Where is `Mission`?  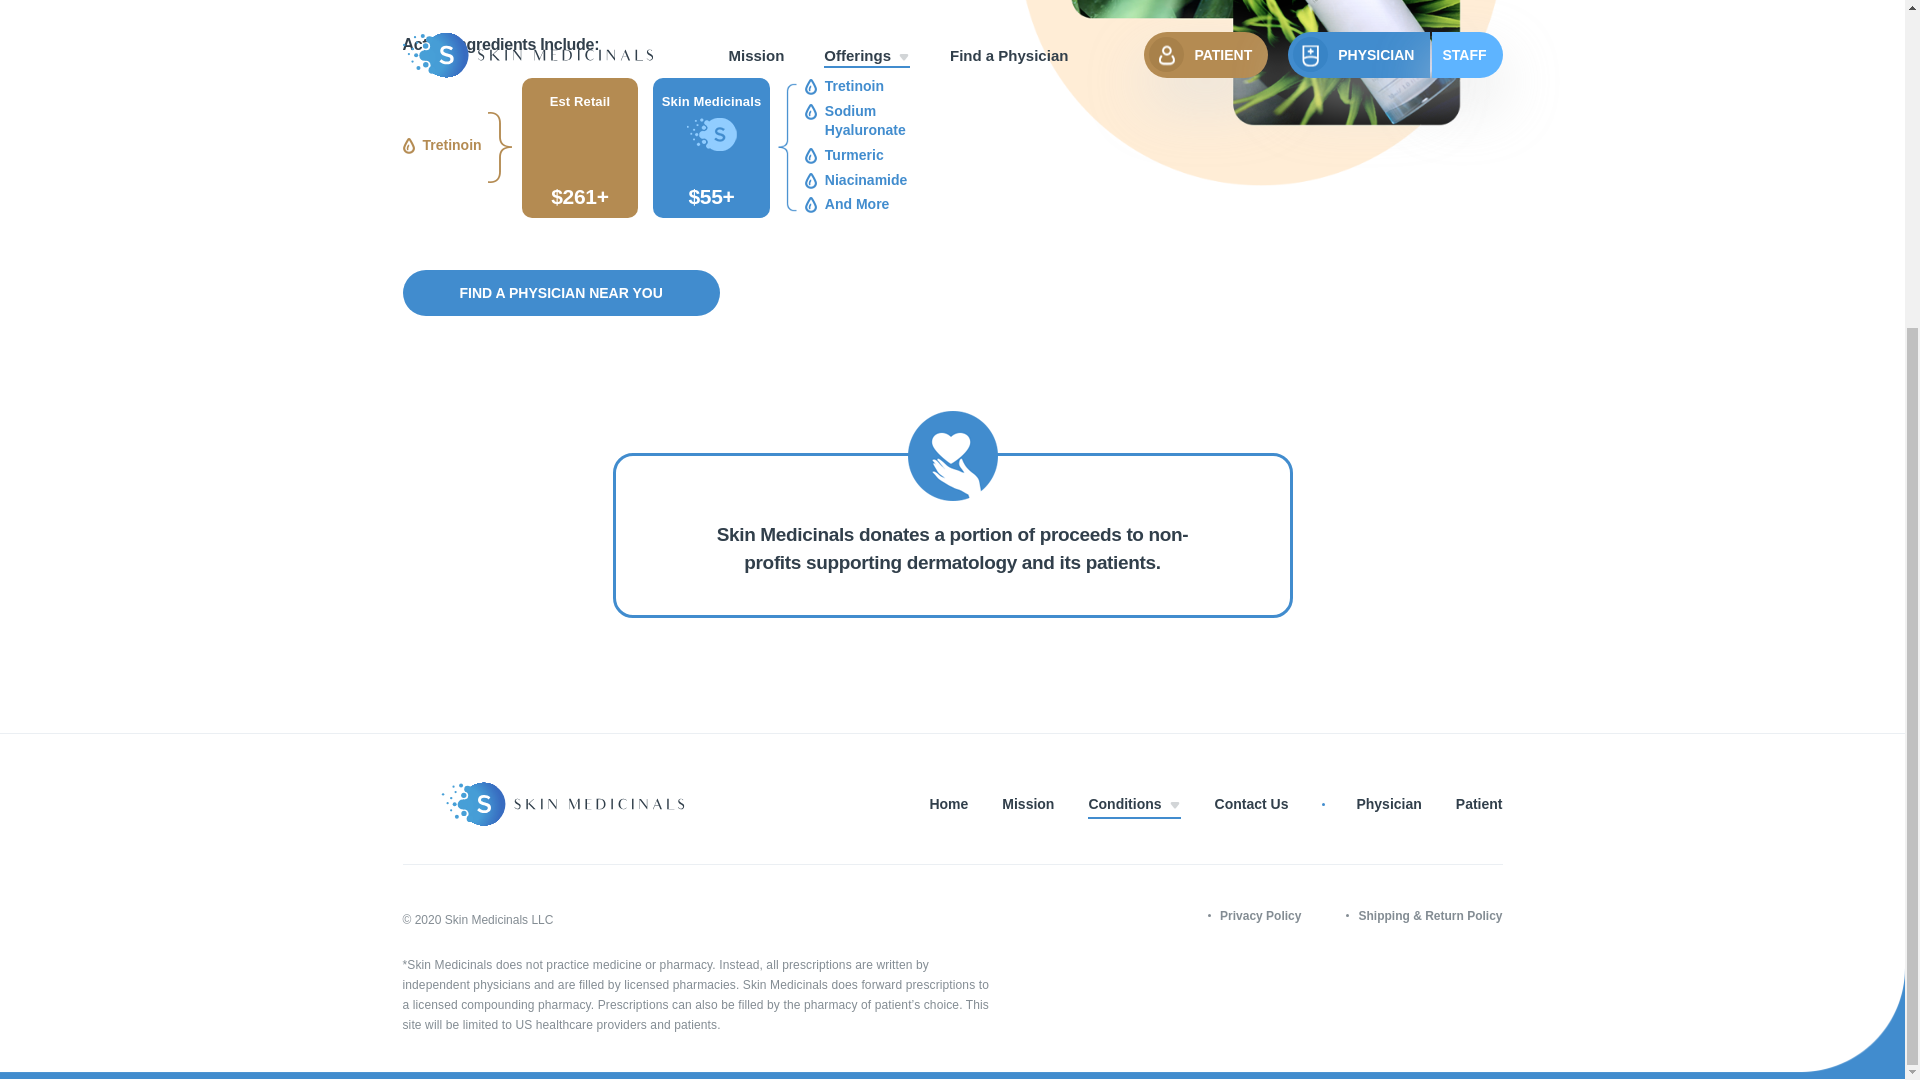 Mission is located at coordinates (1028, 804).